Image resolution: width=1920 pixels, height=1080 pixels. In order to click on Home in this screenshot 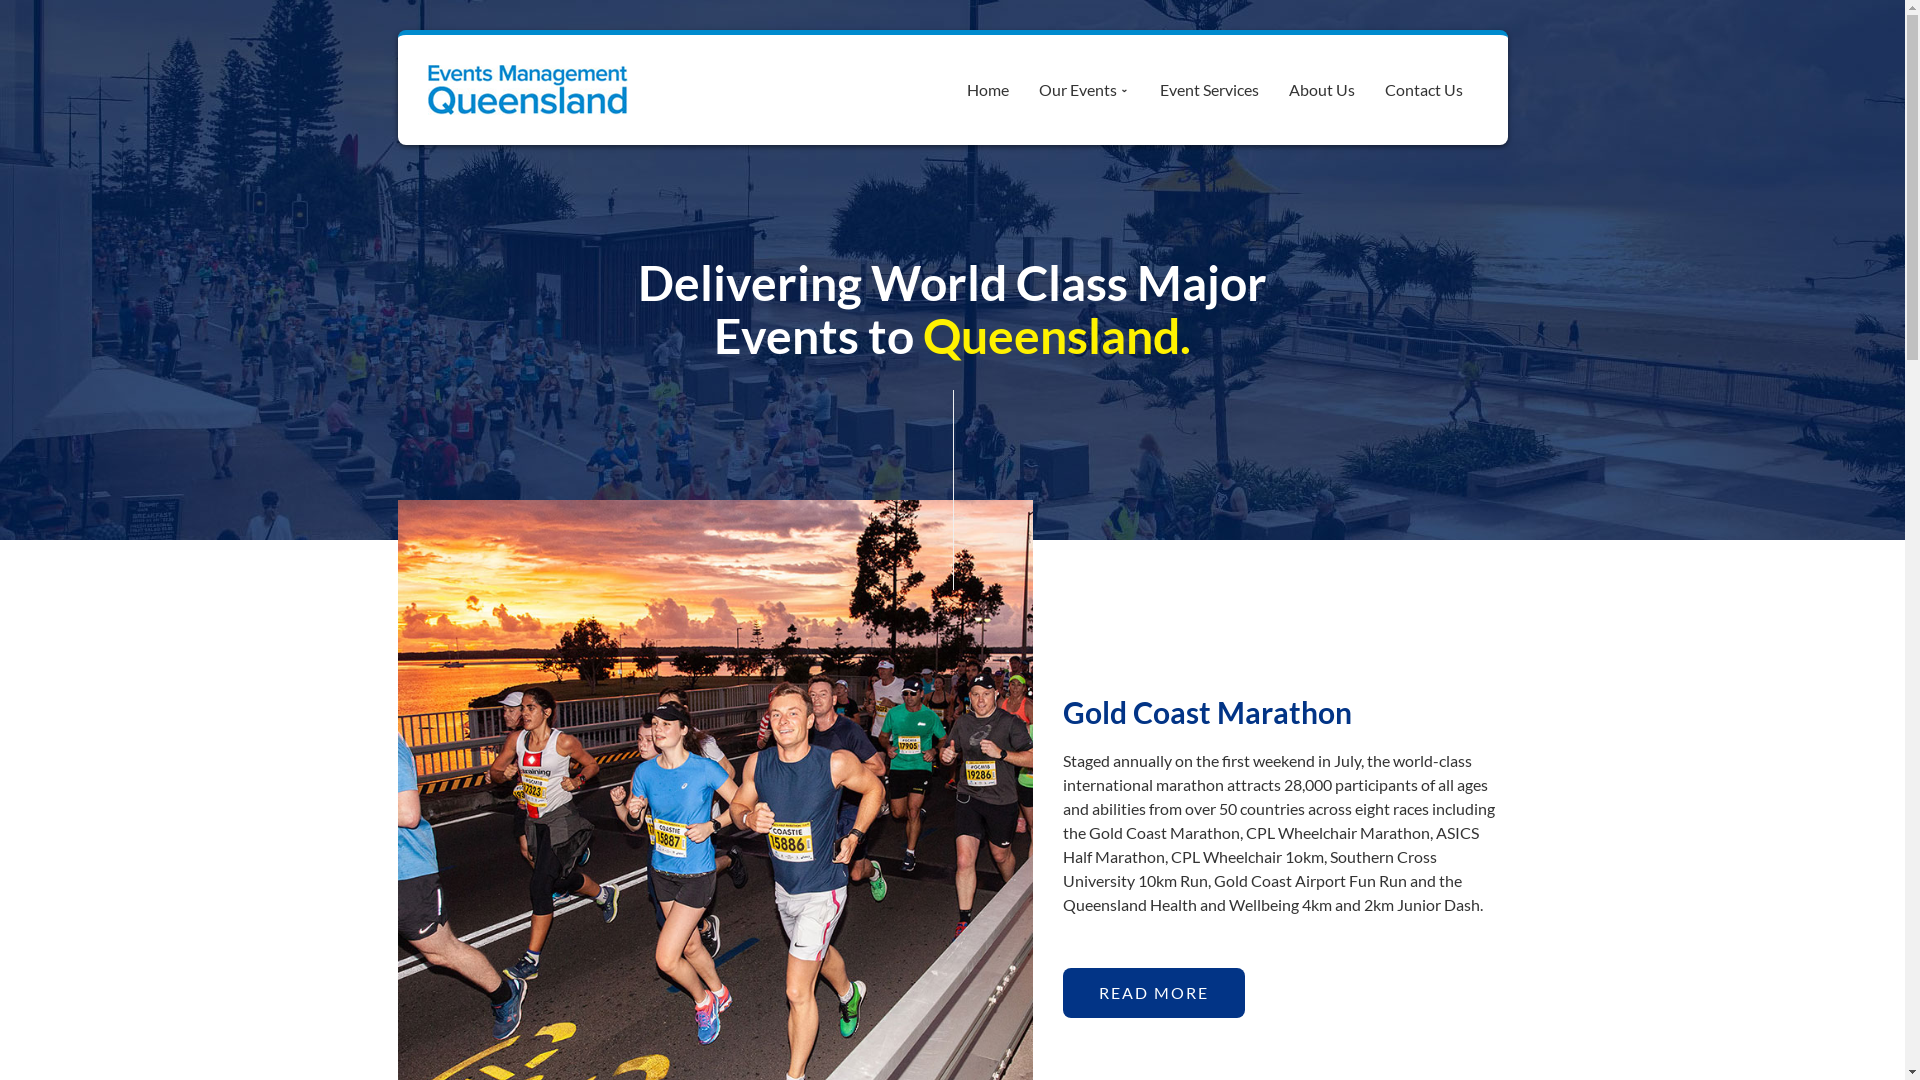, I will do `click(988, 90)`.